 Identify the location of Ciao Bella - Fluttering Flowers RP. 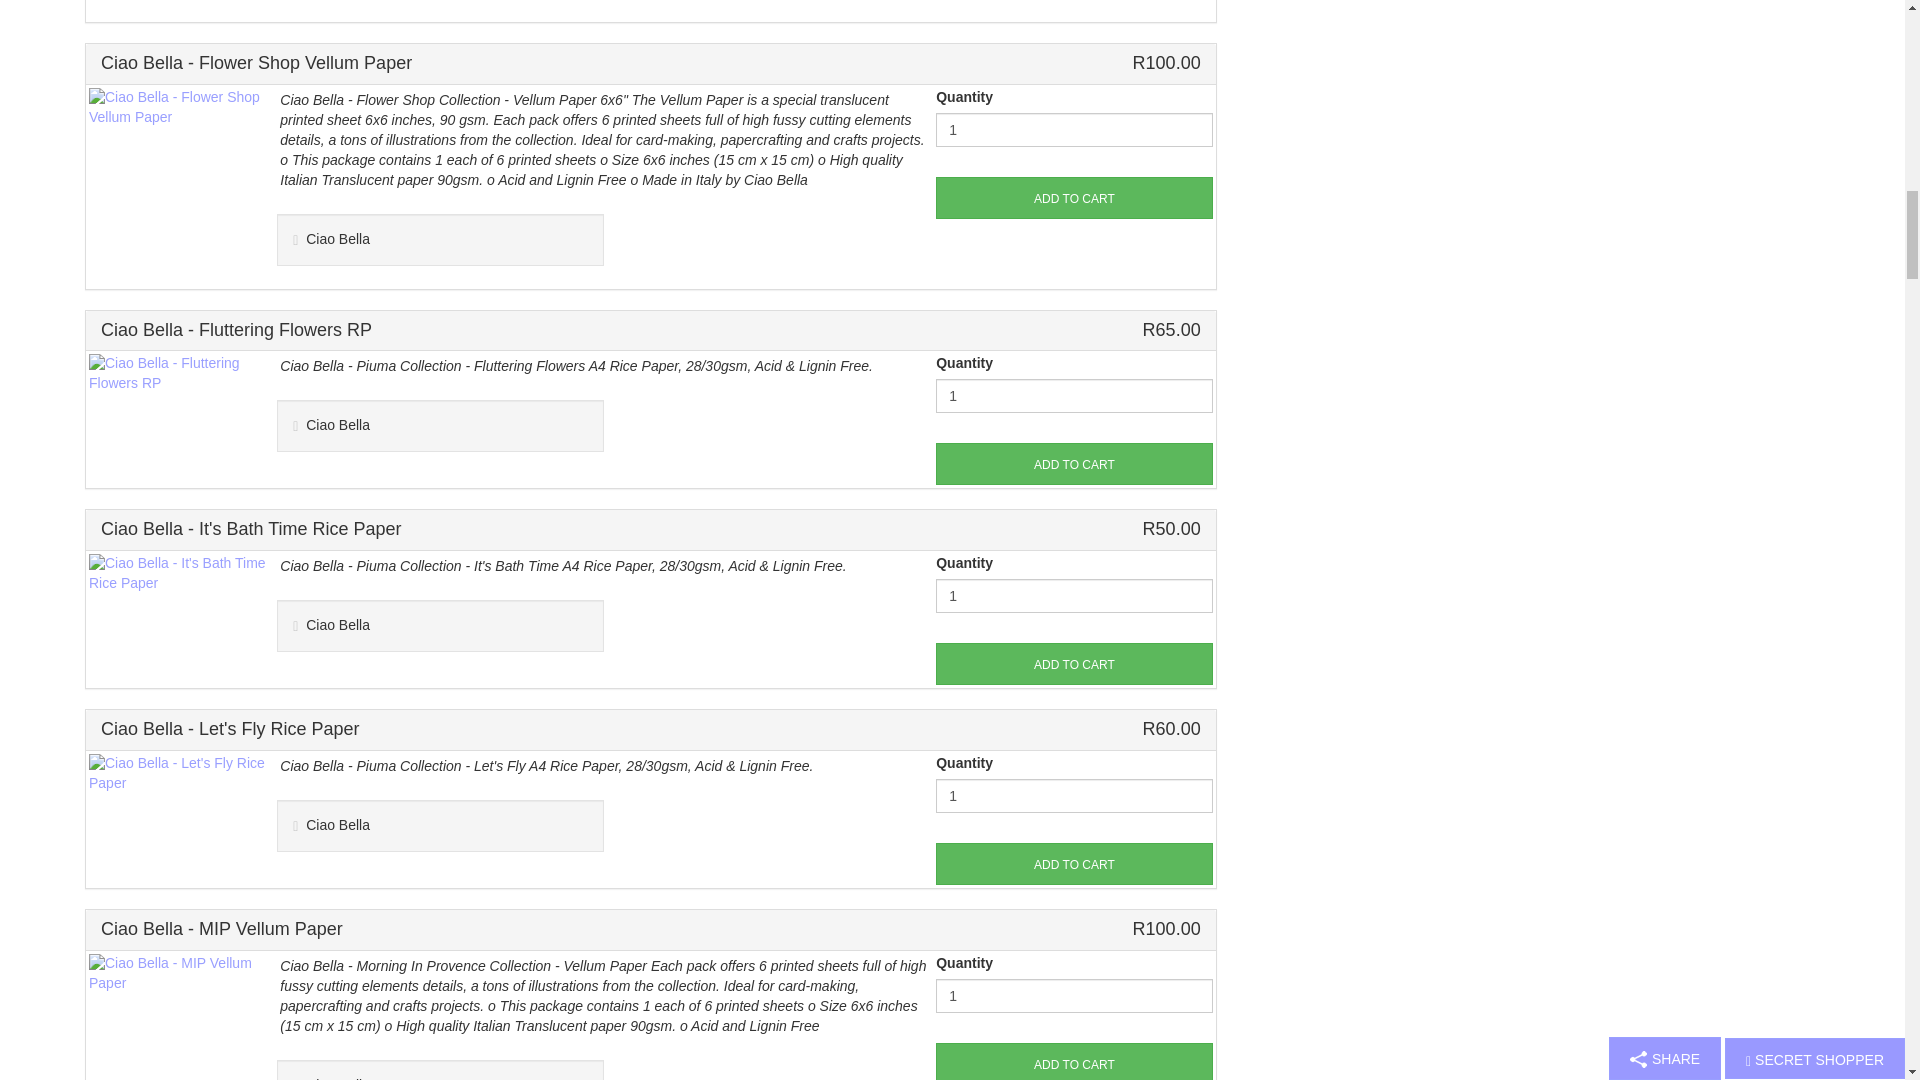
(179, 373).